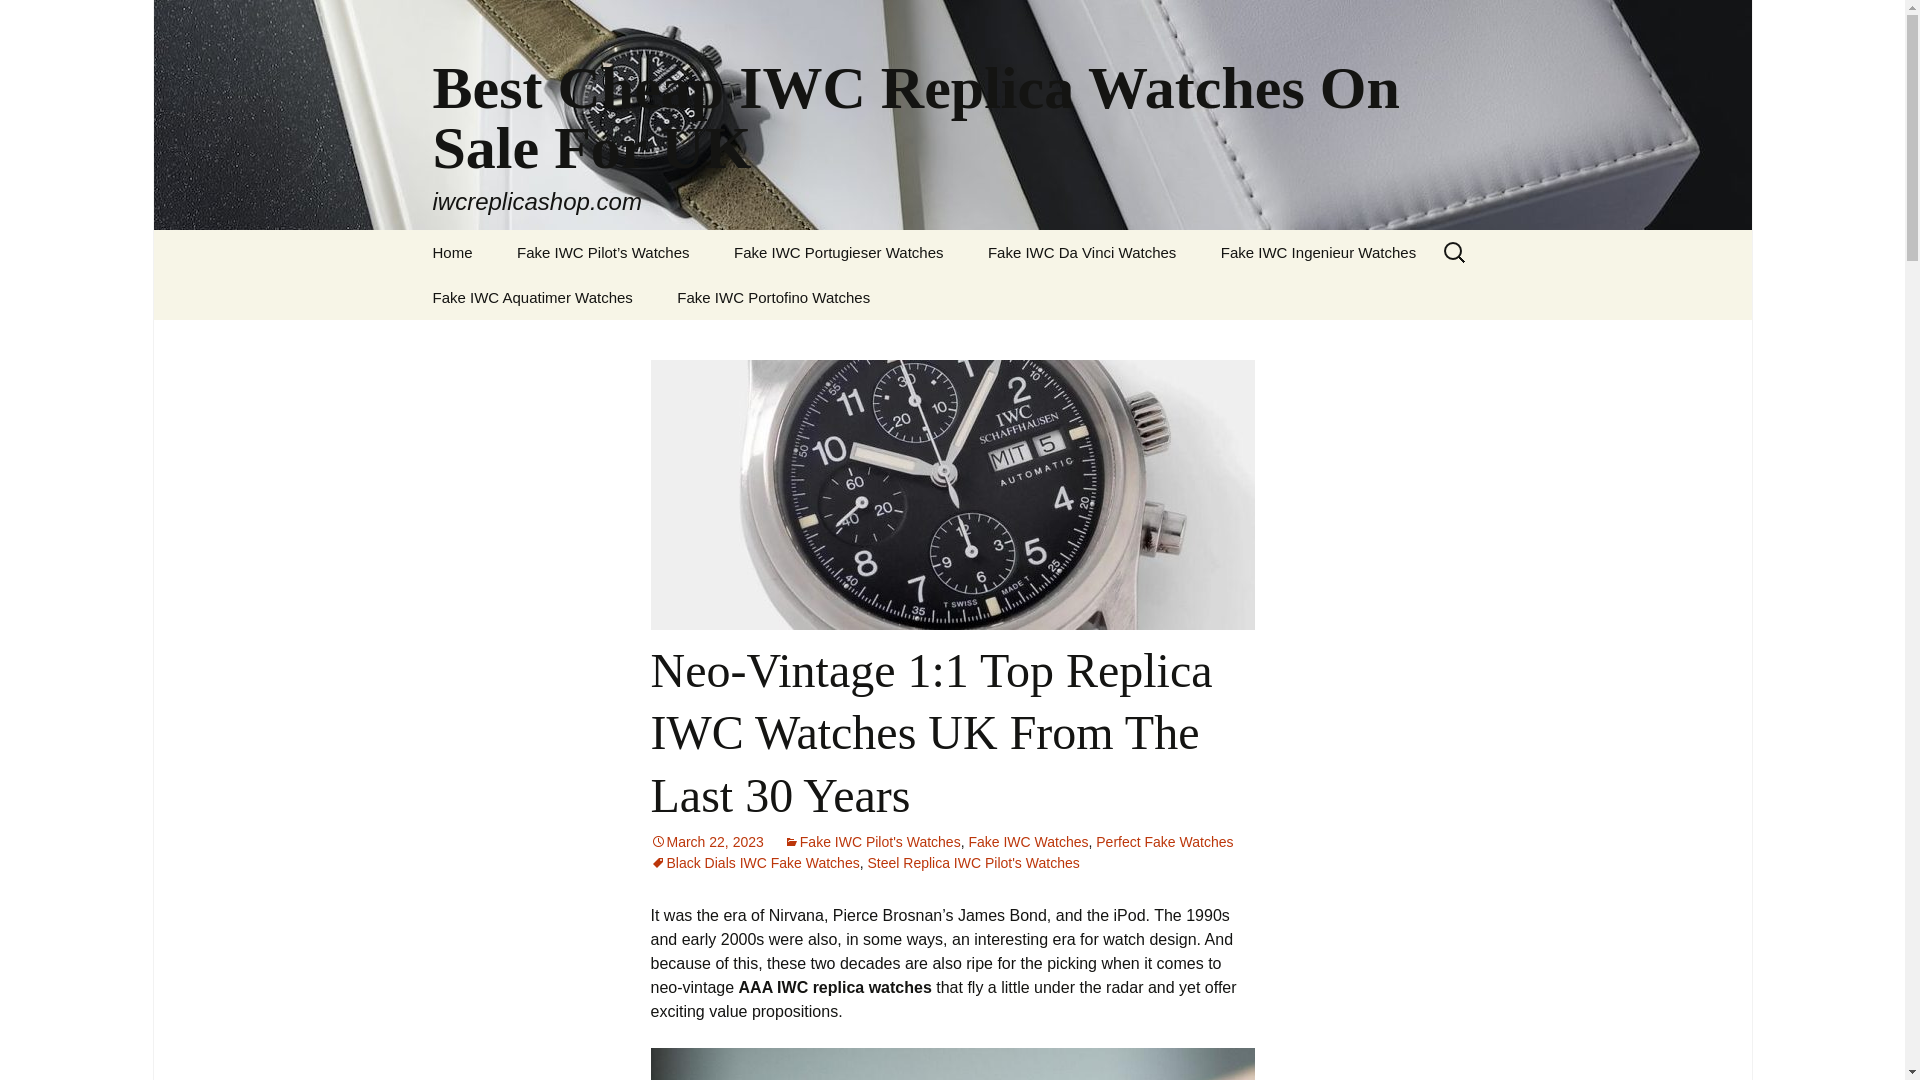 The width and height of the screenshot is (1920, 1080). I want to click on Fake IWC Portugieser Watches, so click(838, 252).